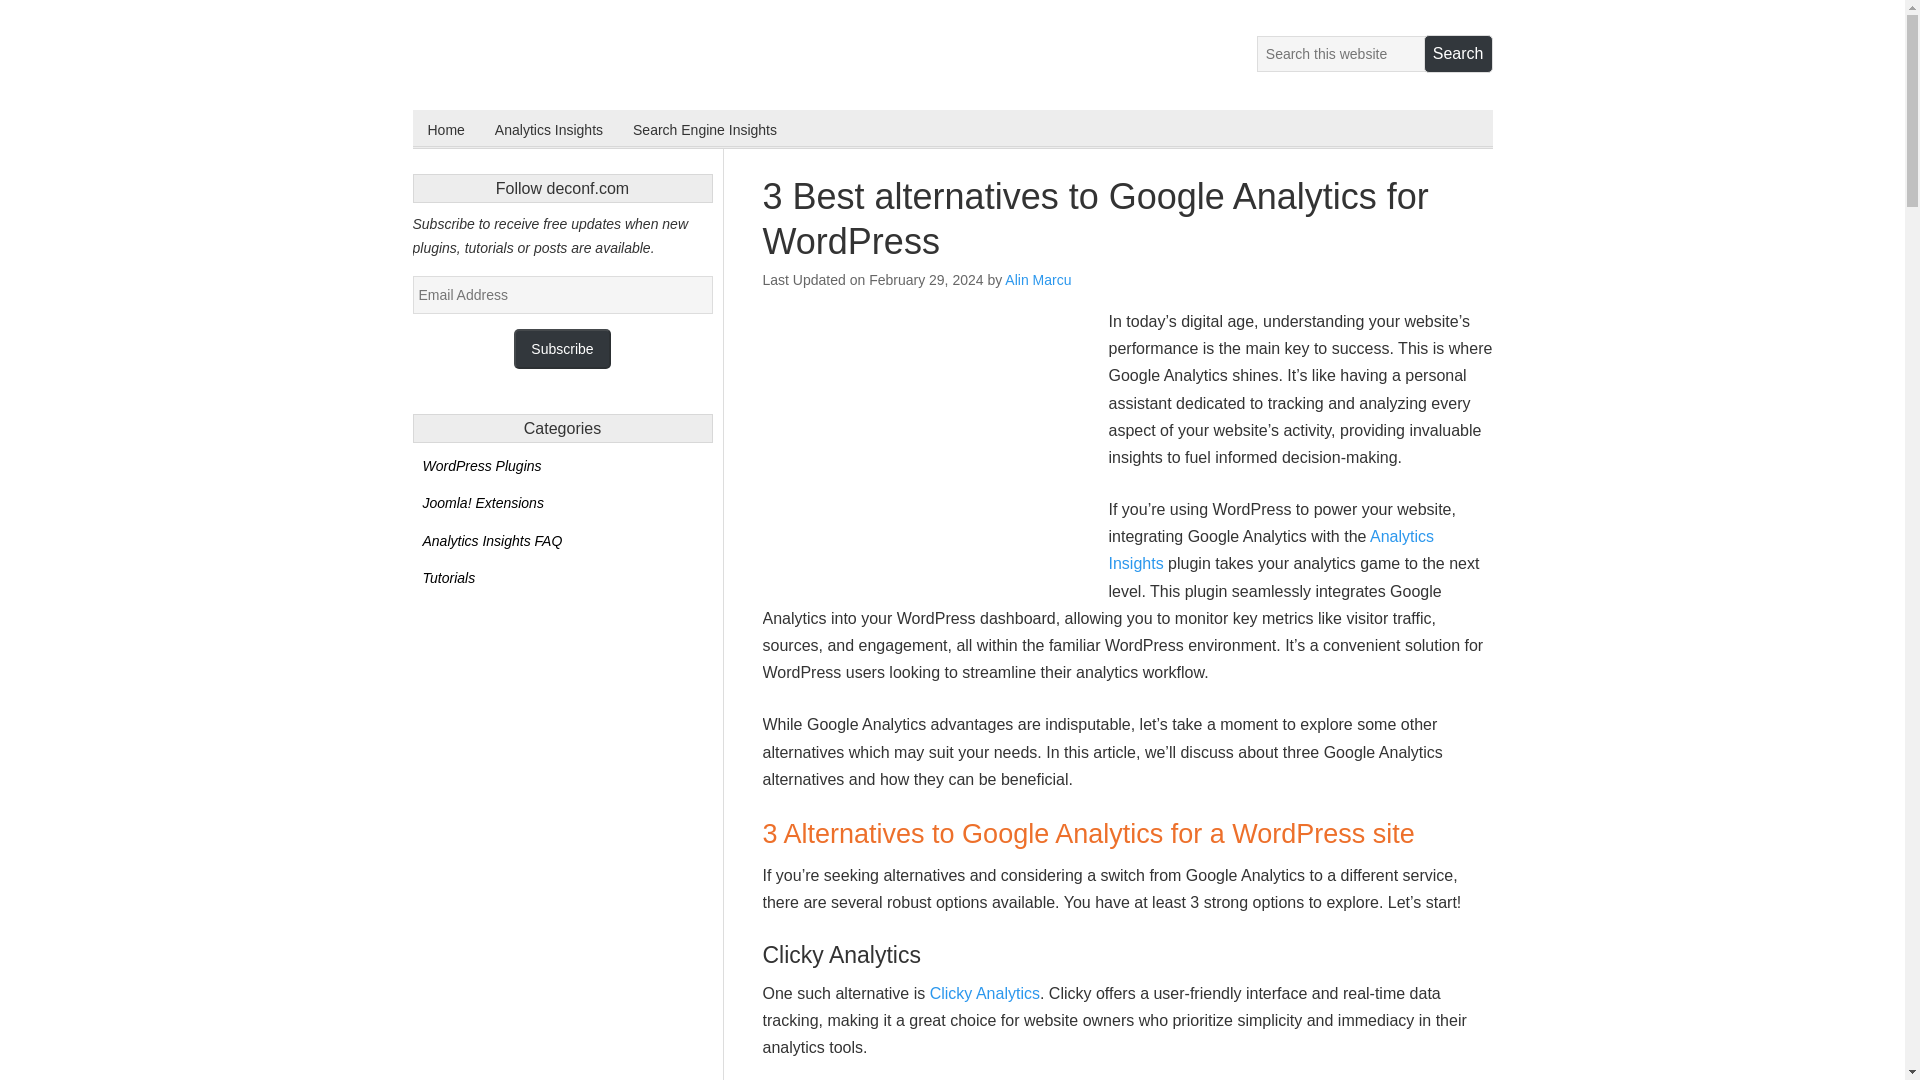 The height and width of the screenshot is (1080, 1920). What do you see at coordinates (502, 56) in the screenshot?
I see `deconf.com` at bounding box center [502, 56].